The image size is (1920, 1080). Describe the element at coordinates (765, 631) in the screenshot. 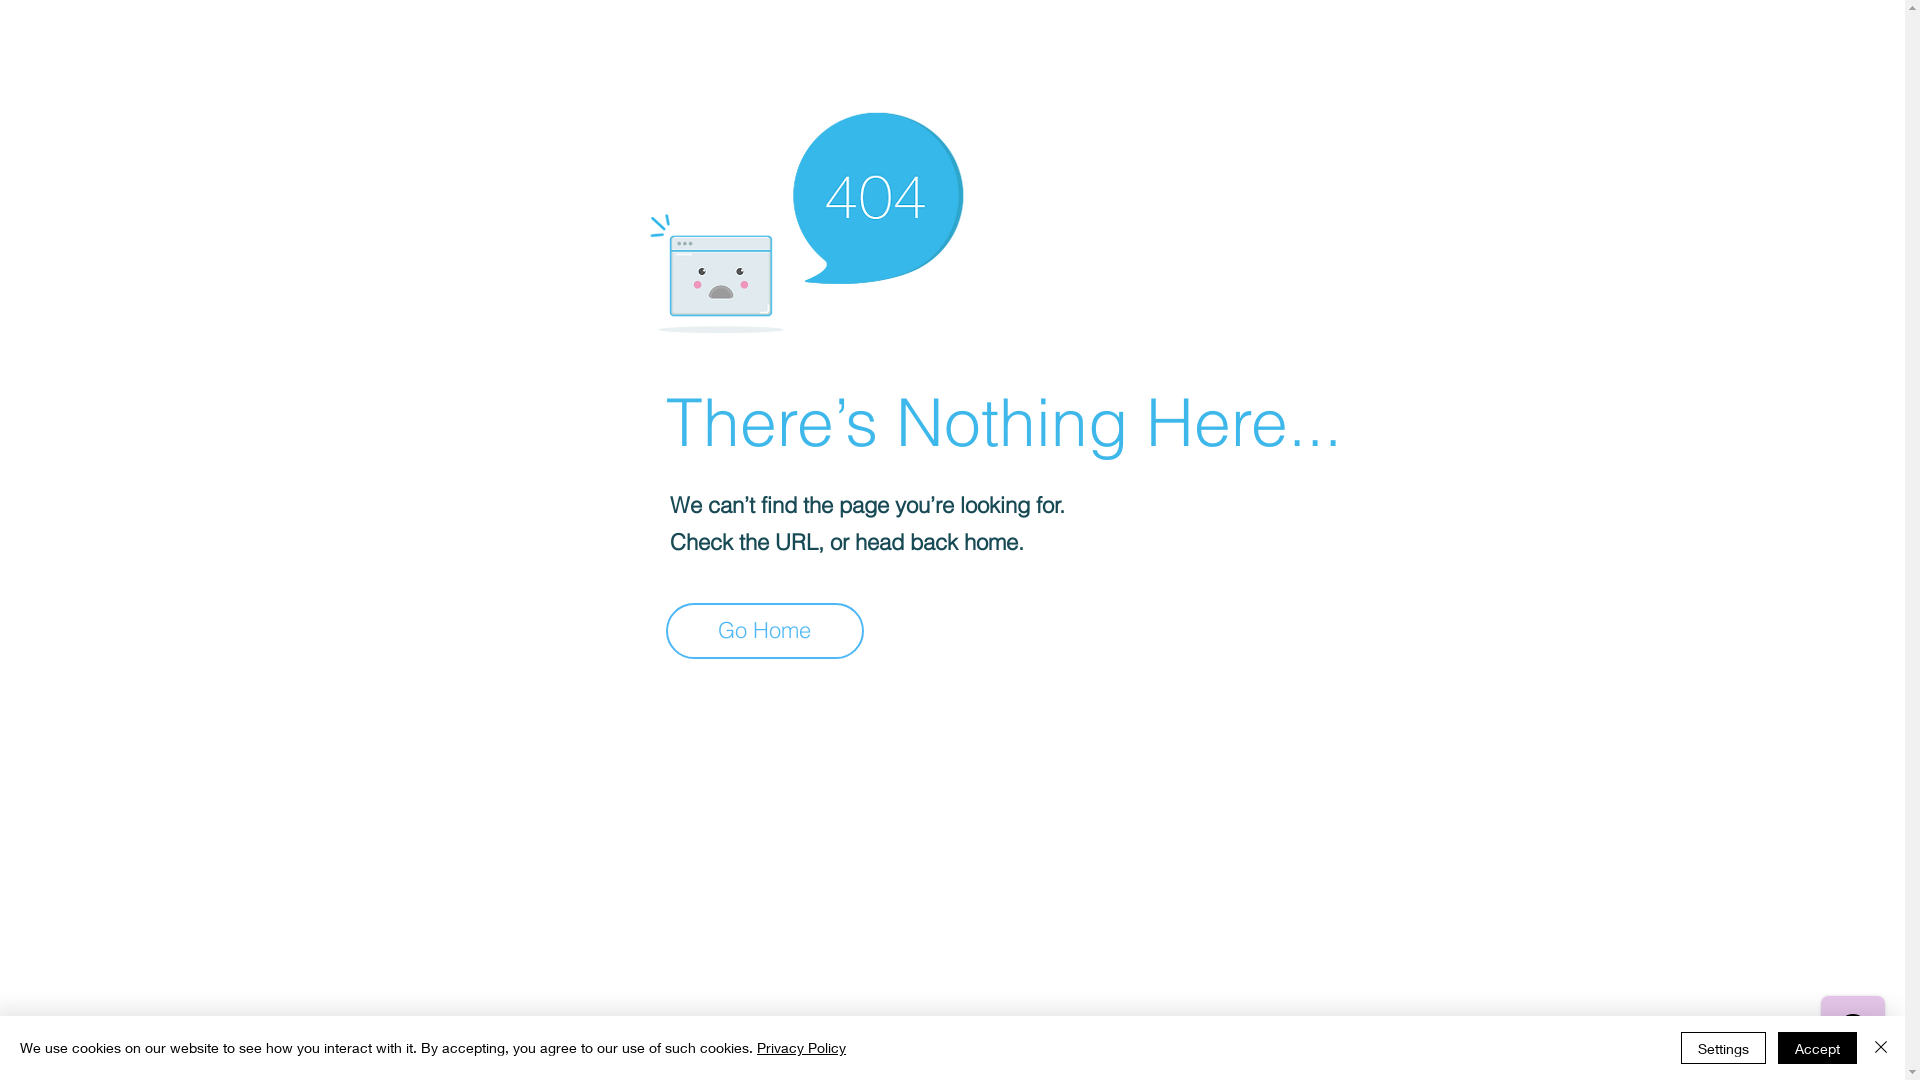

I see `Go Home` at that location.